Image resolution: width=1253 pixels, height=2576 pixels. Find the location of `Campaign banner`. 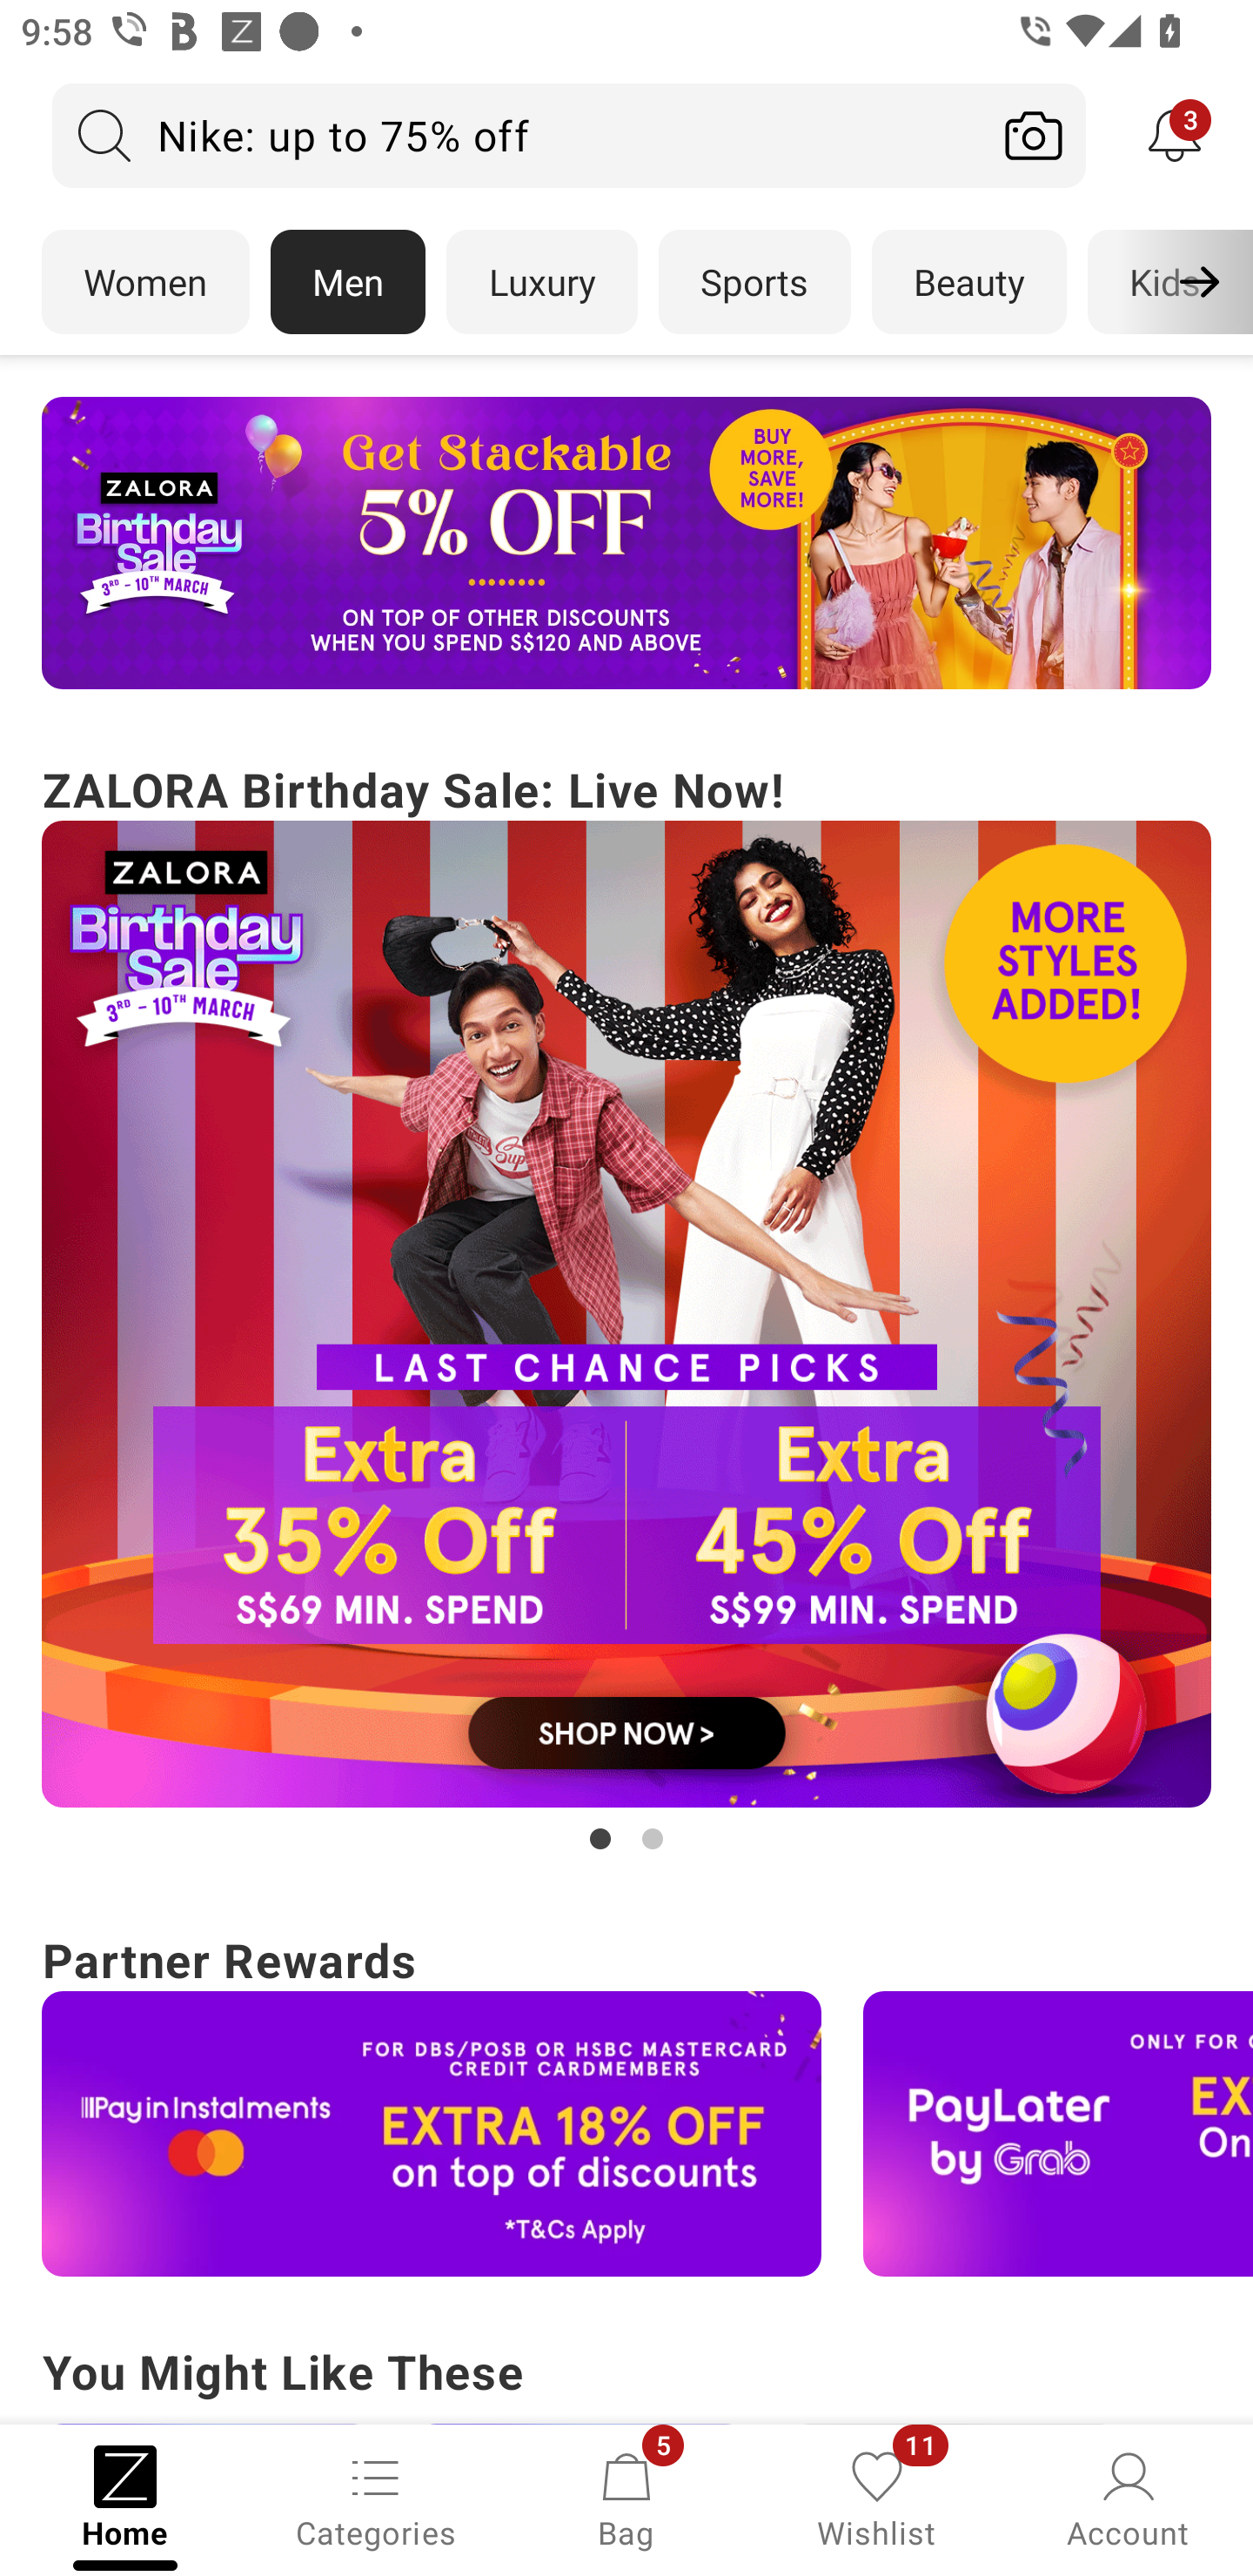

Campaign banner is located at coordinates (1058, 2134).